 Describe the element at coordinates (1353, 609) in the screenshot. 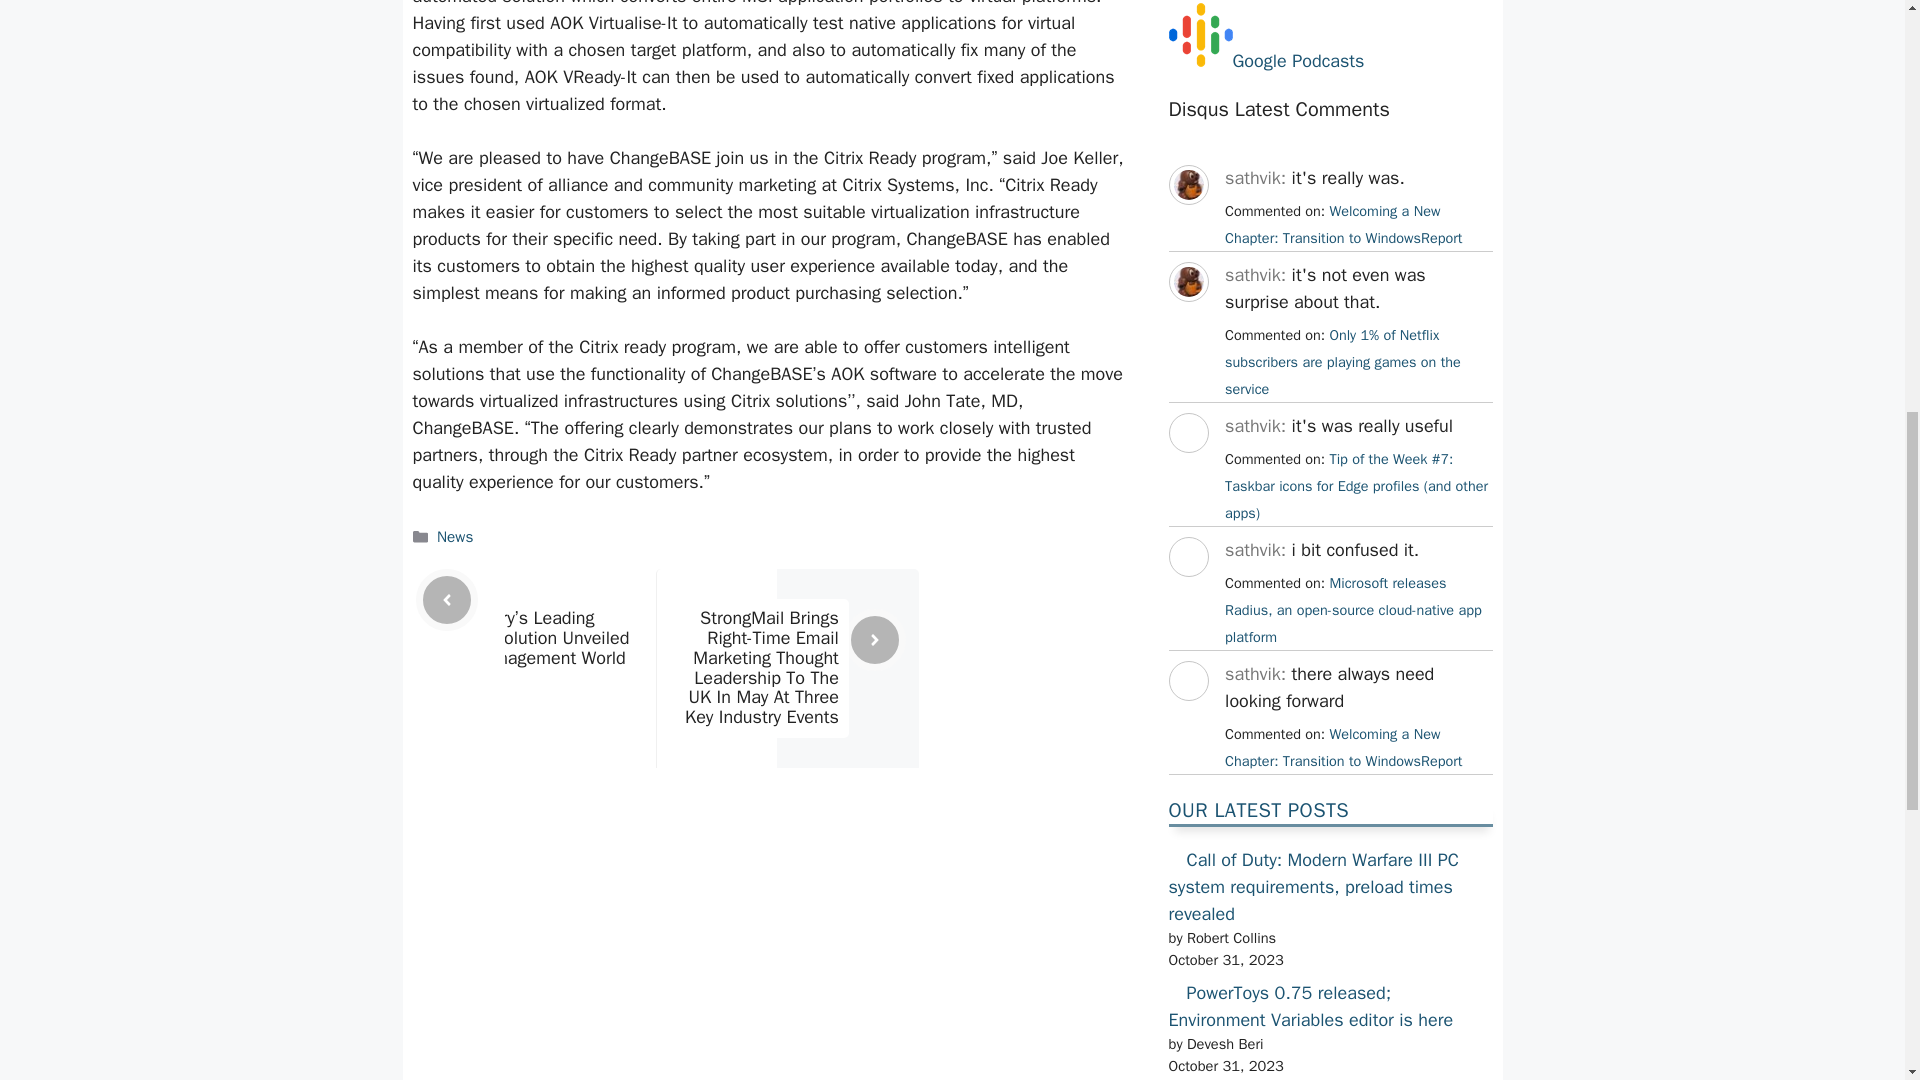

I see `June 15, 2024` at that location.